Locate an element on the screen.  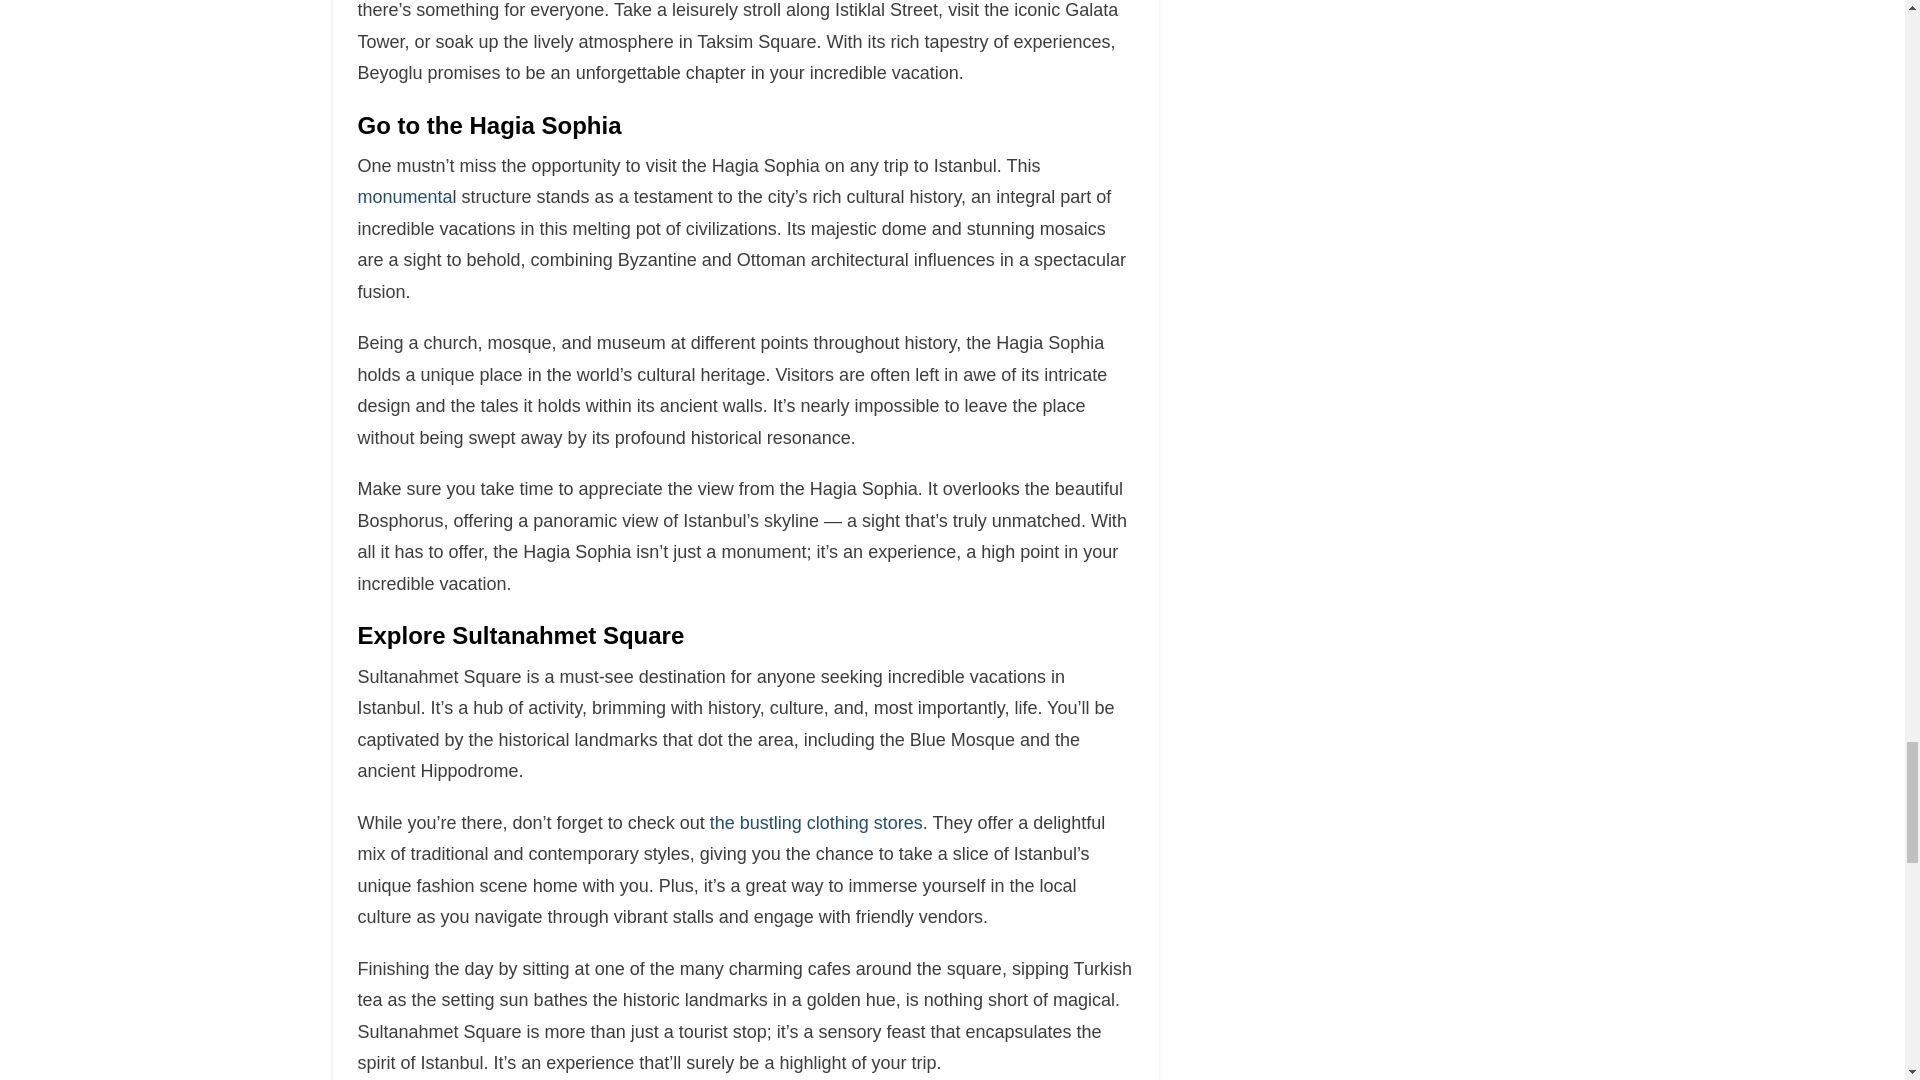
the bustling clothing stores is located at coordinates (814, 822).